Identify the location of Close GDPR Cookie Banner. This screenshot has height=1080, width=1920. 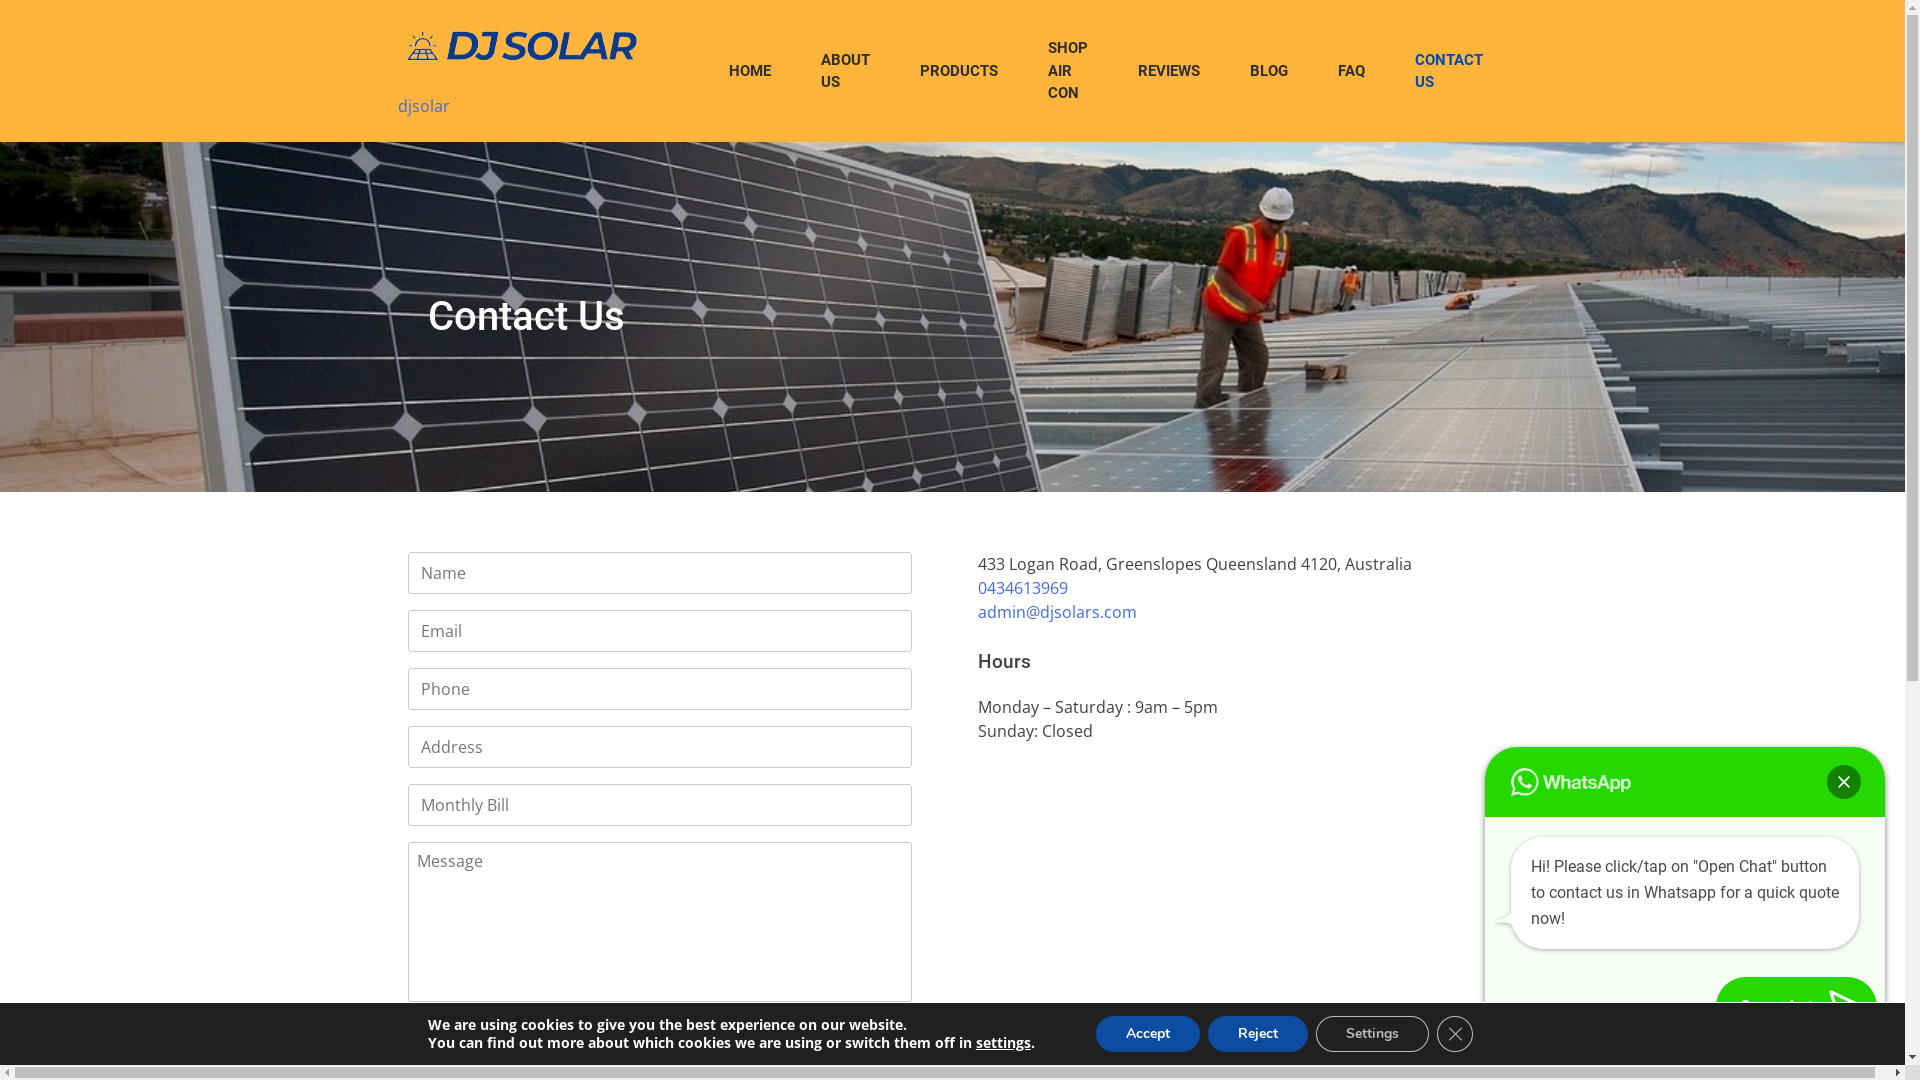
(1455, 1034).